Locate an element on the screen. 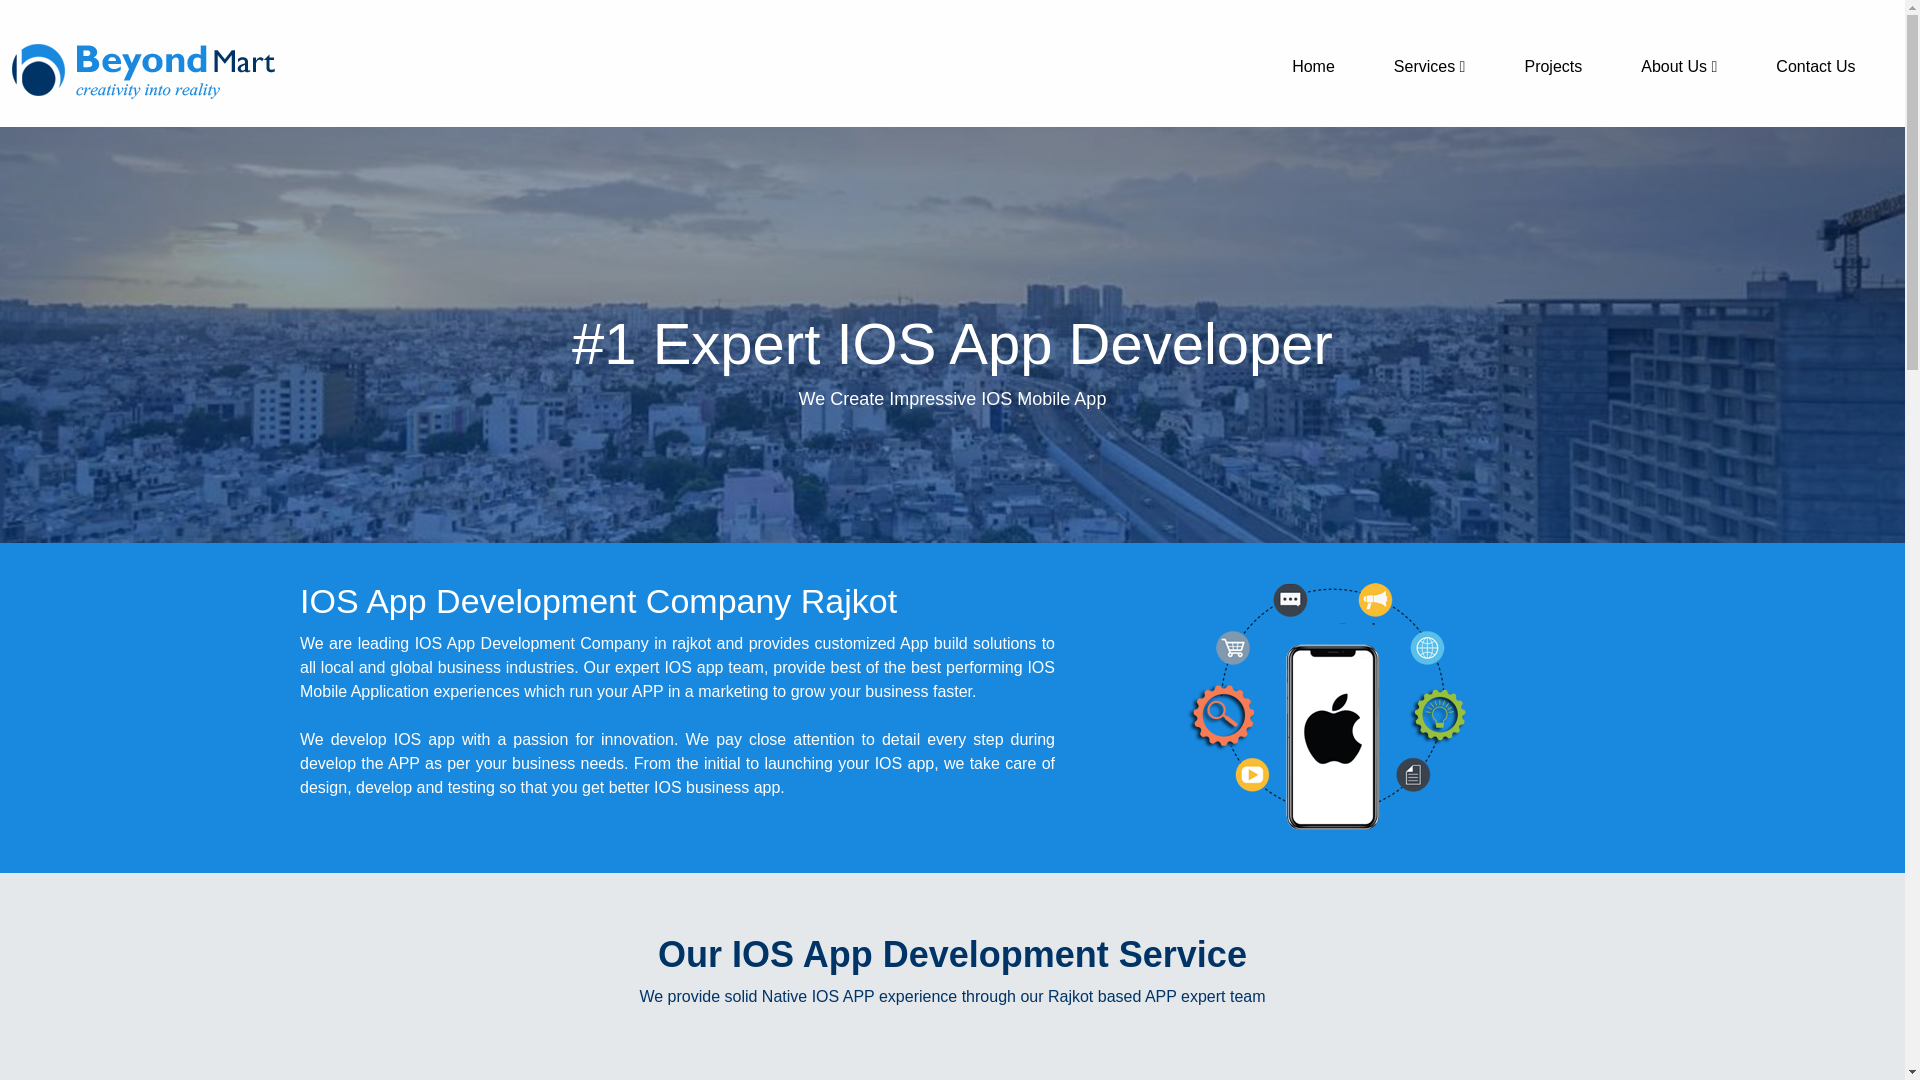 The height and width of the screenshot is (1080, 1920). Home is located at coordinates (1314, 66).